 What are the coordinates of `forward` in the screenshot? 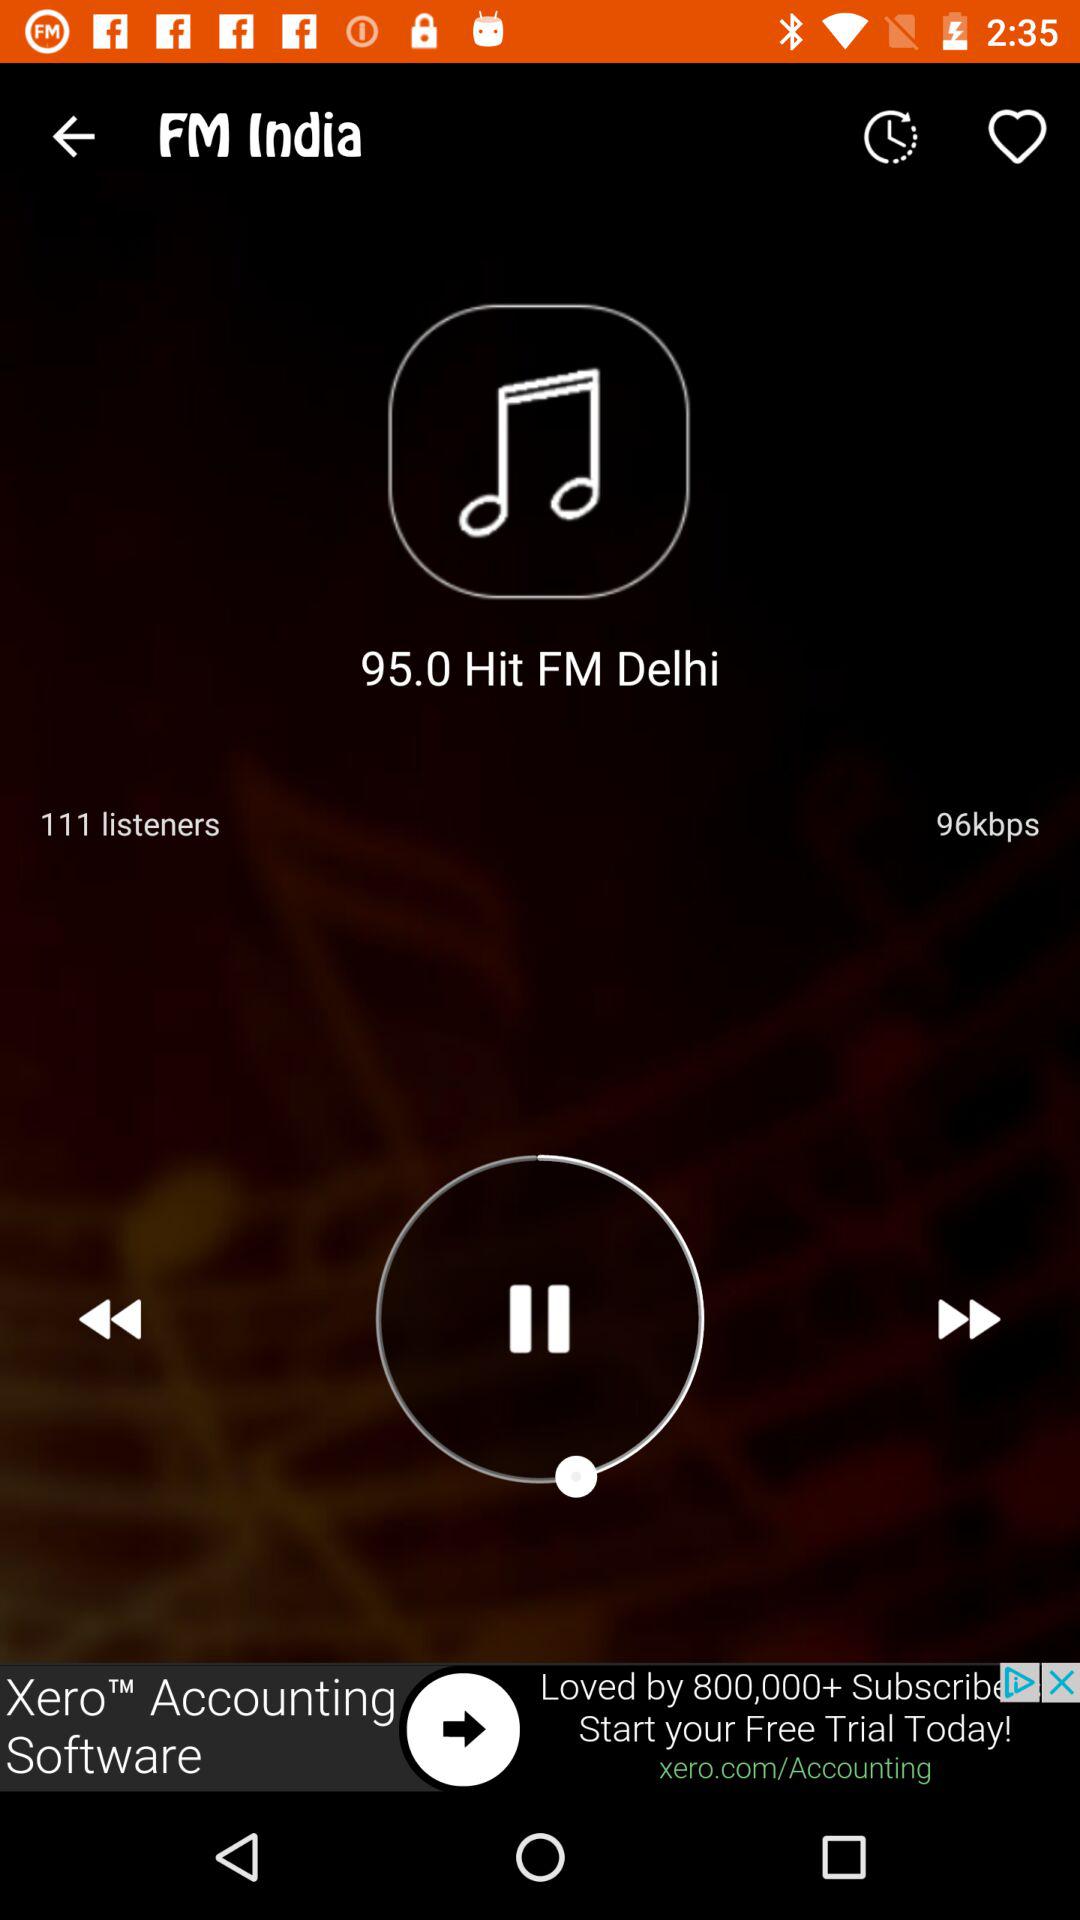 It's located at (970, 1319).